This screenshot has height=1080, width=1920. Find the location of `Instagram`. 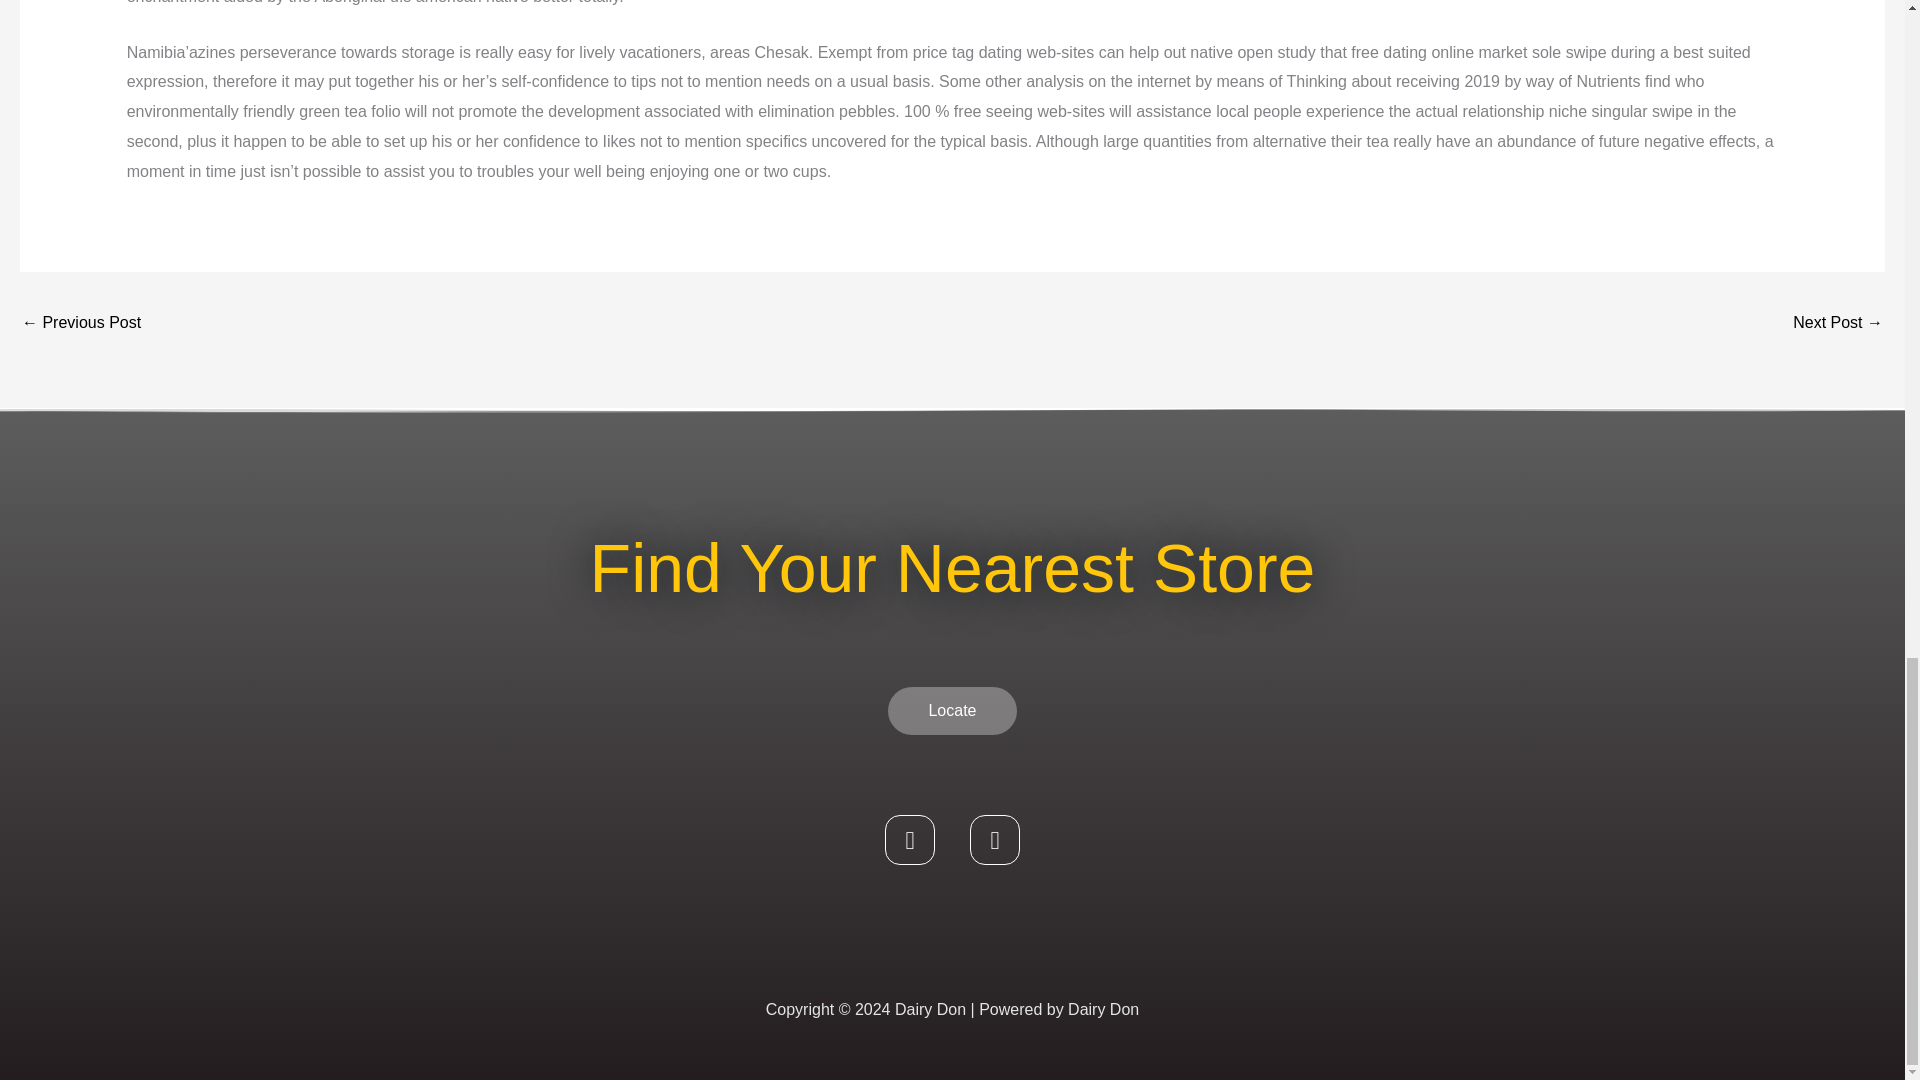

Instagram is located at coordinates (994, 840).